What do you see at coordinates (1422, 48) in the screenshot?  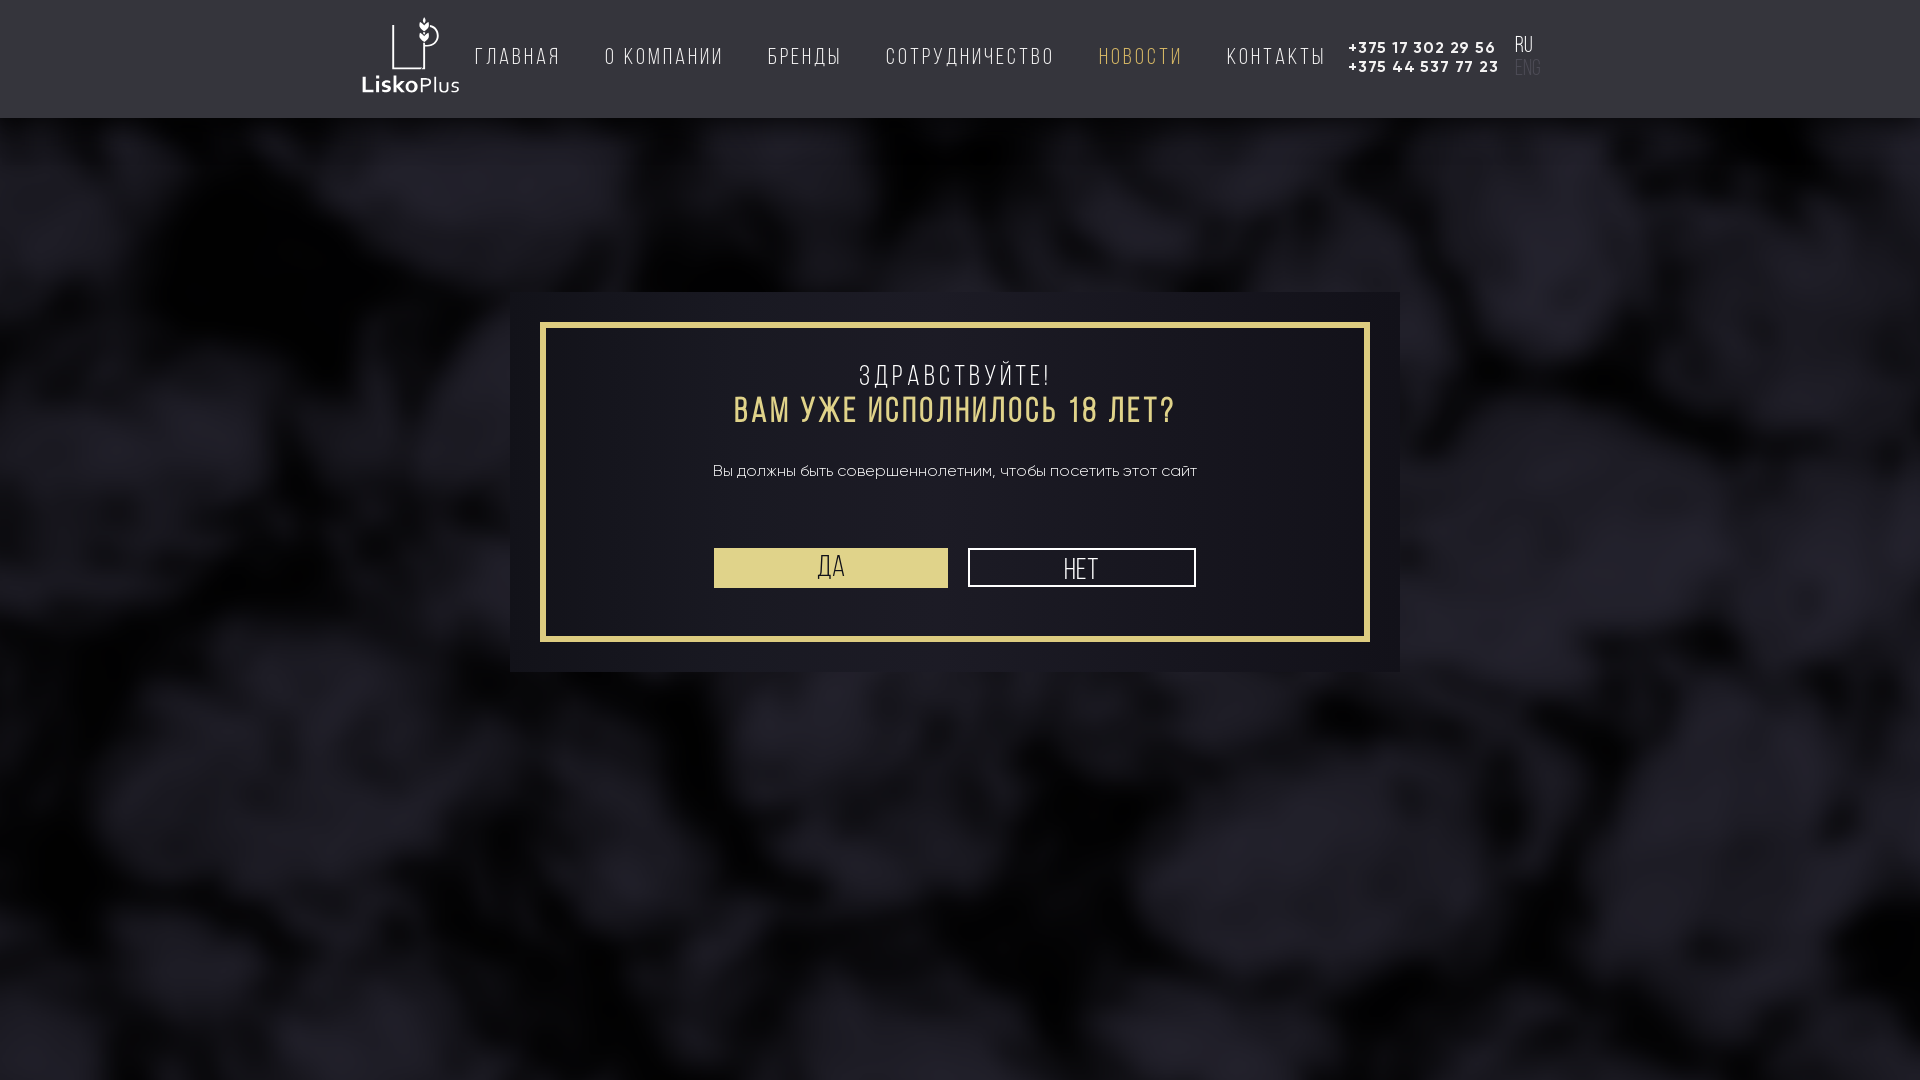 I see `+375 17 302 29 56` at bounding box center [1422, 48].